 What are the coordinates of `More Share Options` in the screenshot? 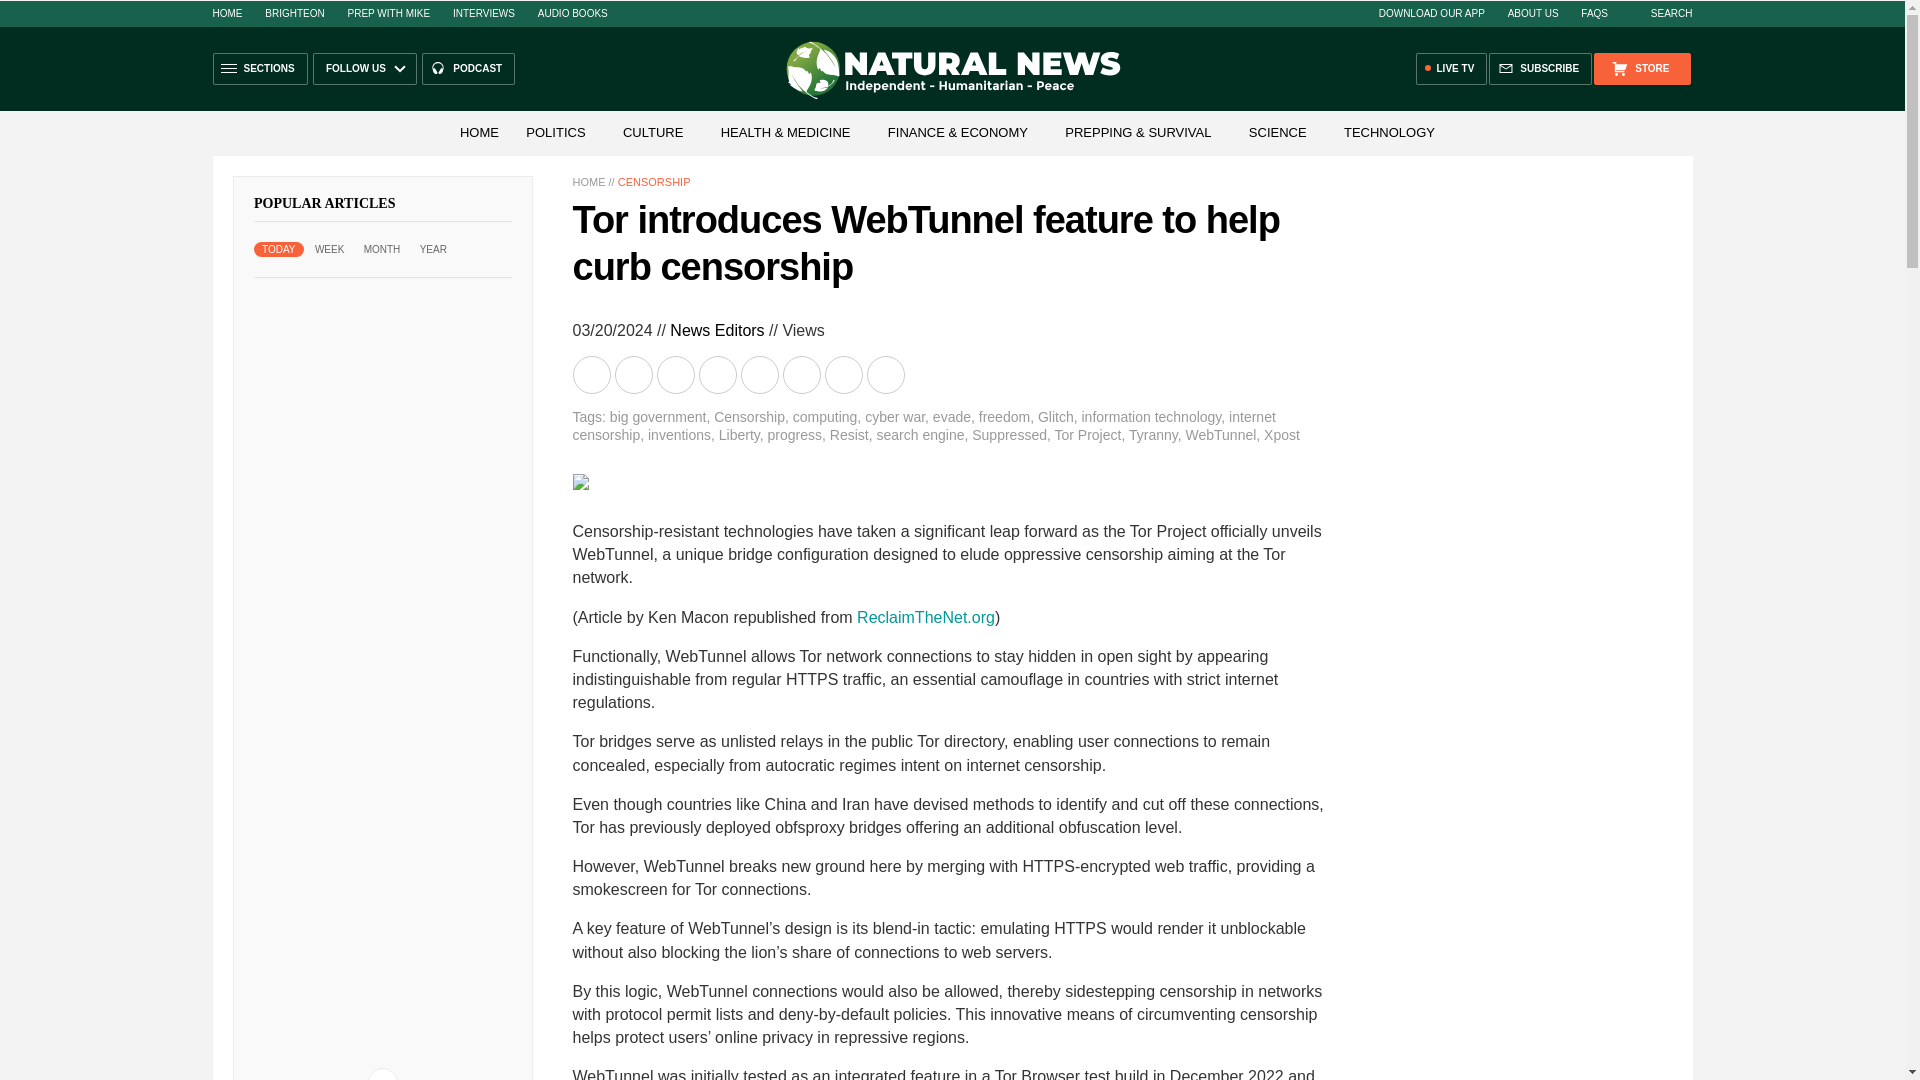 It's located at (886, 375).